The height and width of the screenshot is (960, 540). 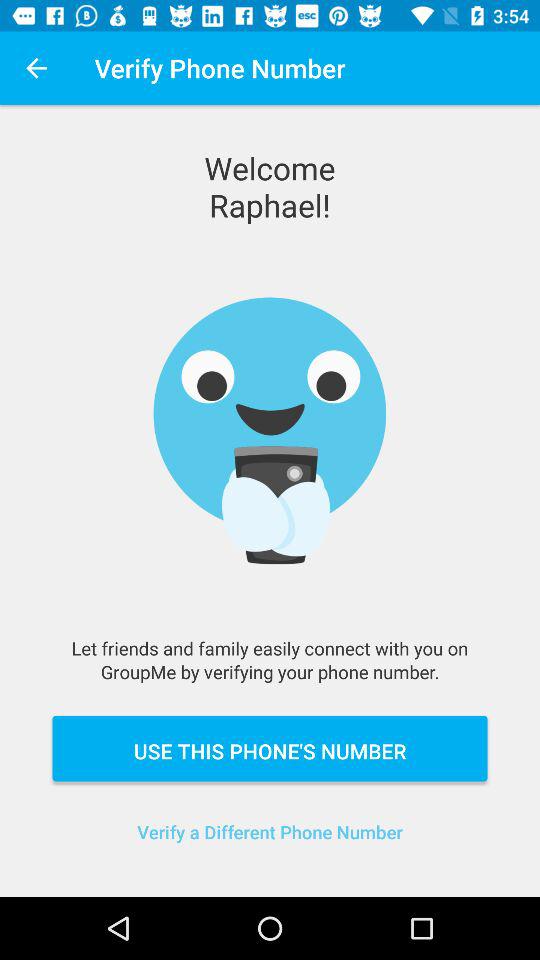 I want to click on click use this phone, so click(x=270, y=748).